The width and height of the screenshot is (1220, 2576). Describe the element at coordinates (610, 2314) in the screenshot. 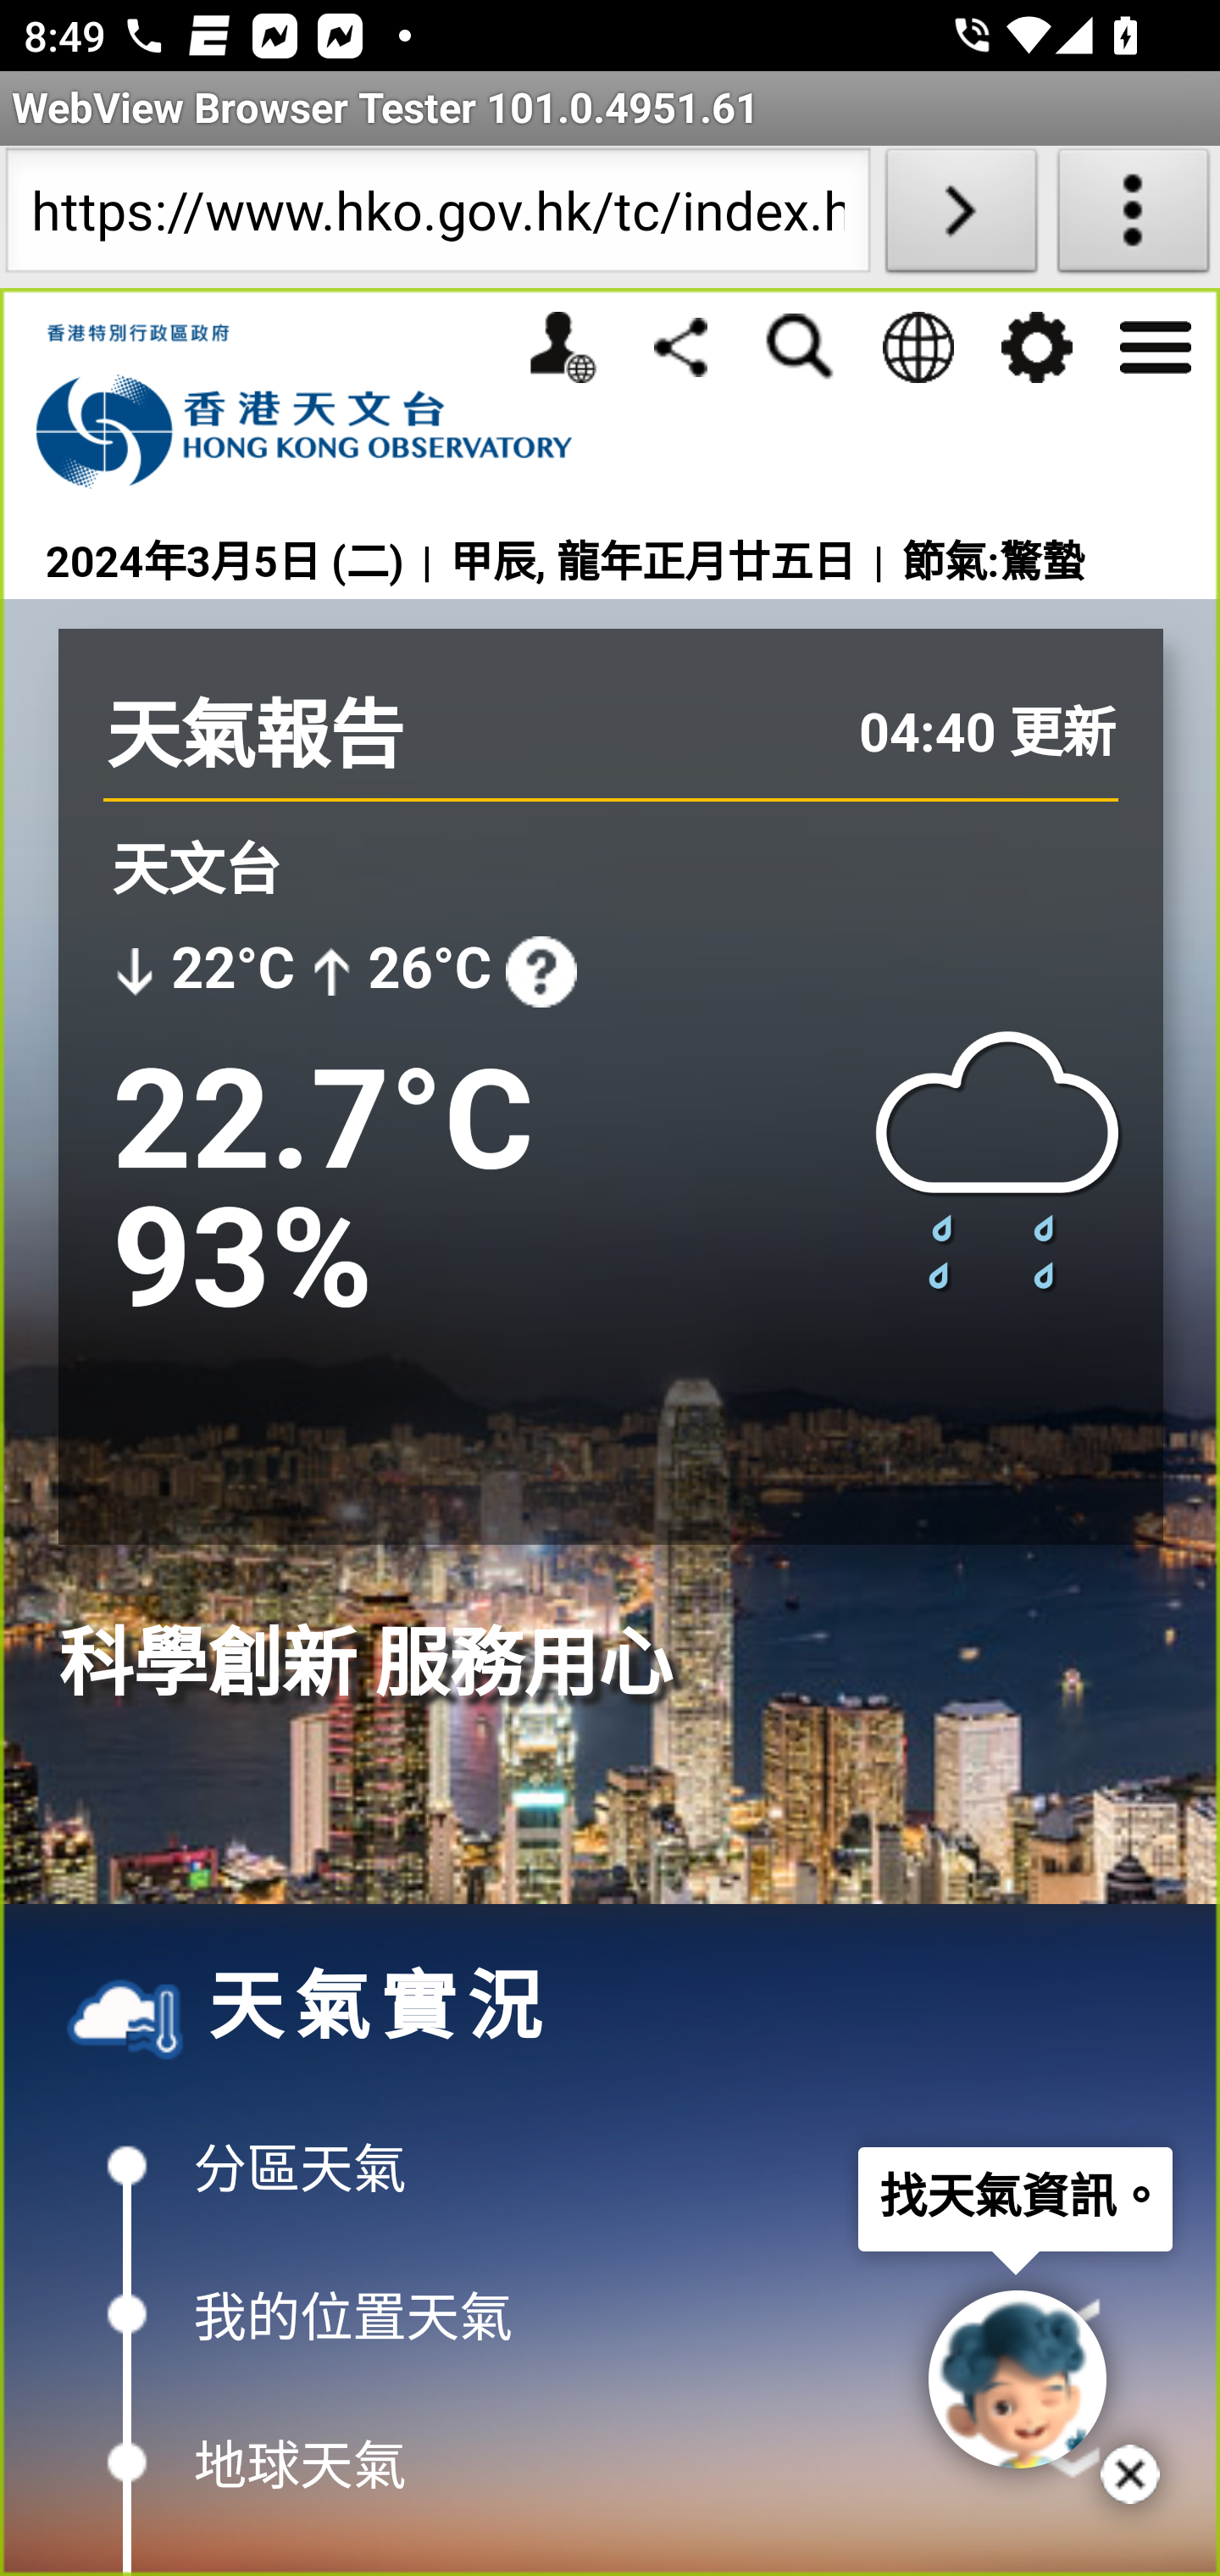

I see `我的位置天氣` at that location.